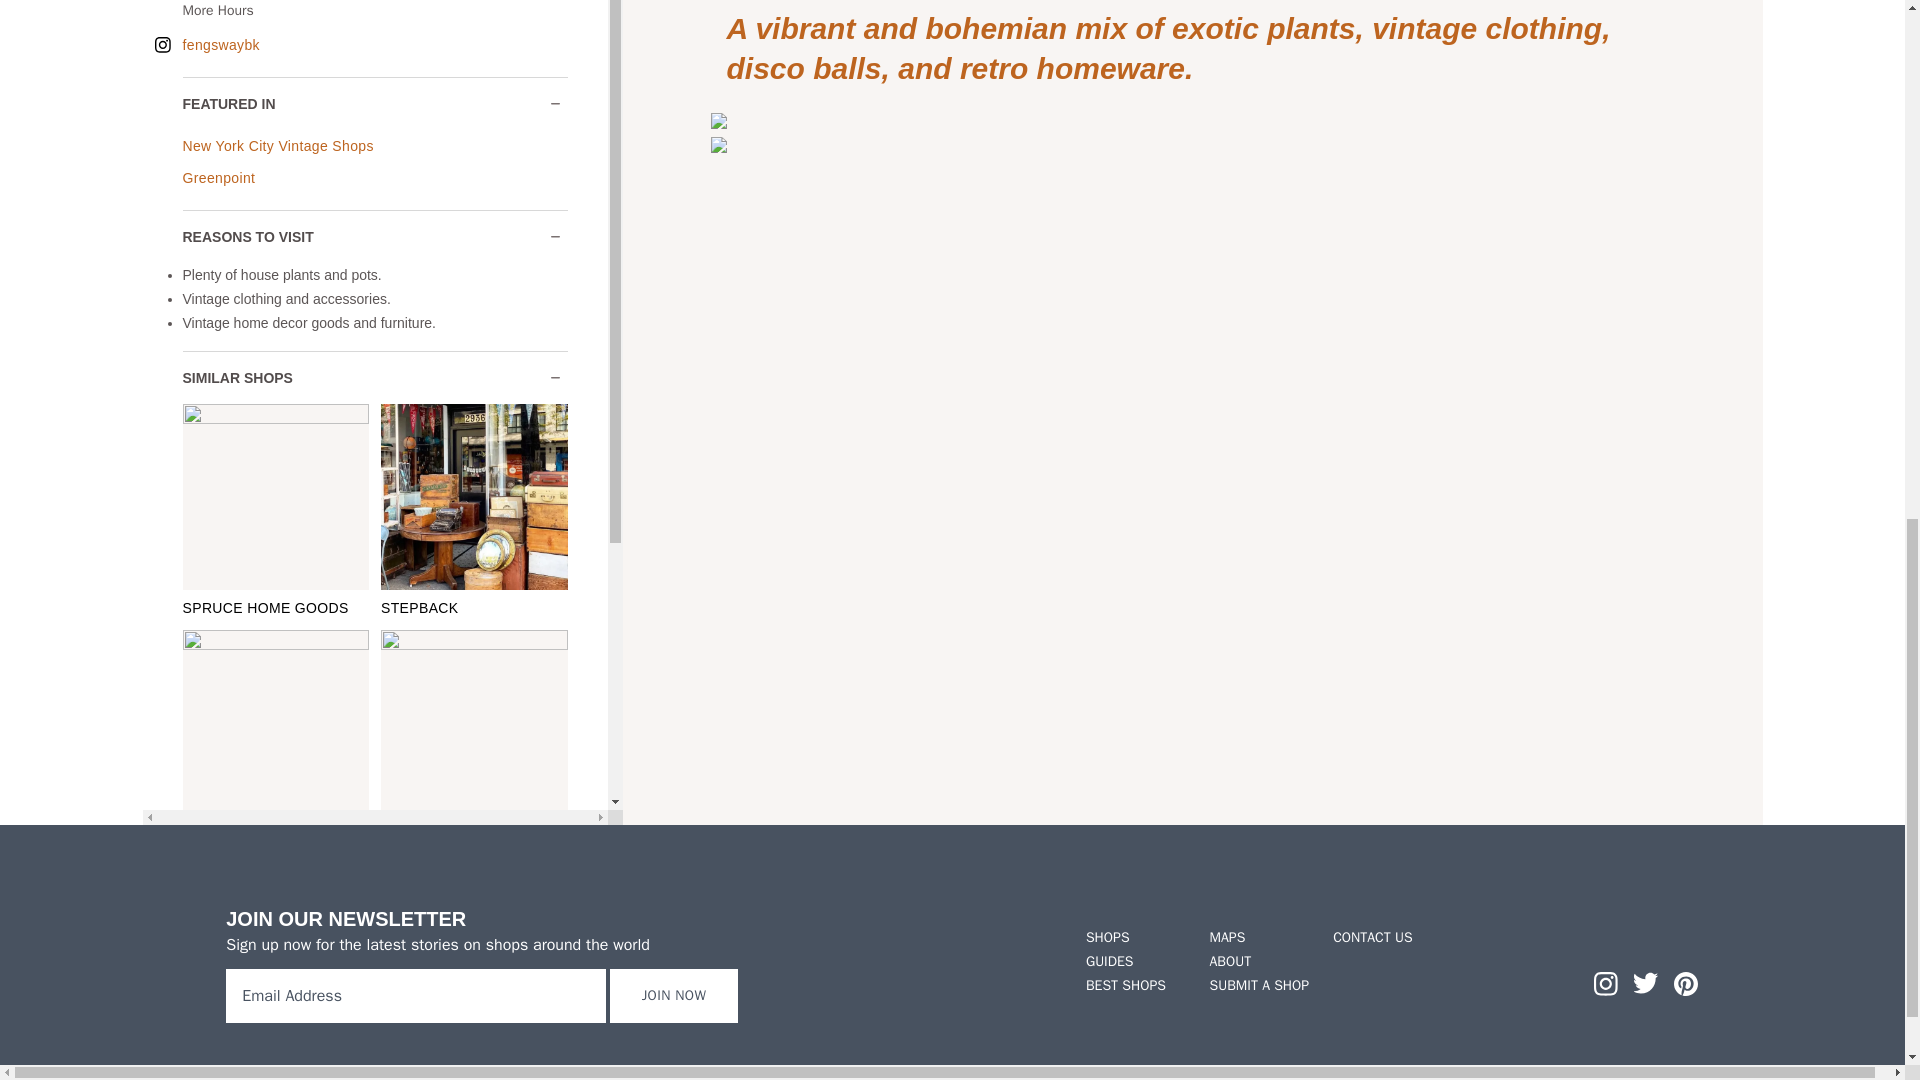  What do you see at coordinates (1136, 986) in the screenshot?
I see `BEST SHOPS` at bounding box center [1136, 986].